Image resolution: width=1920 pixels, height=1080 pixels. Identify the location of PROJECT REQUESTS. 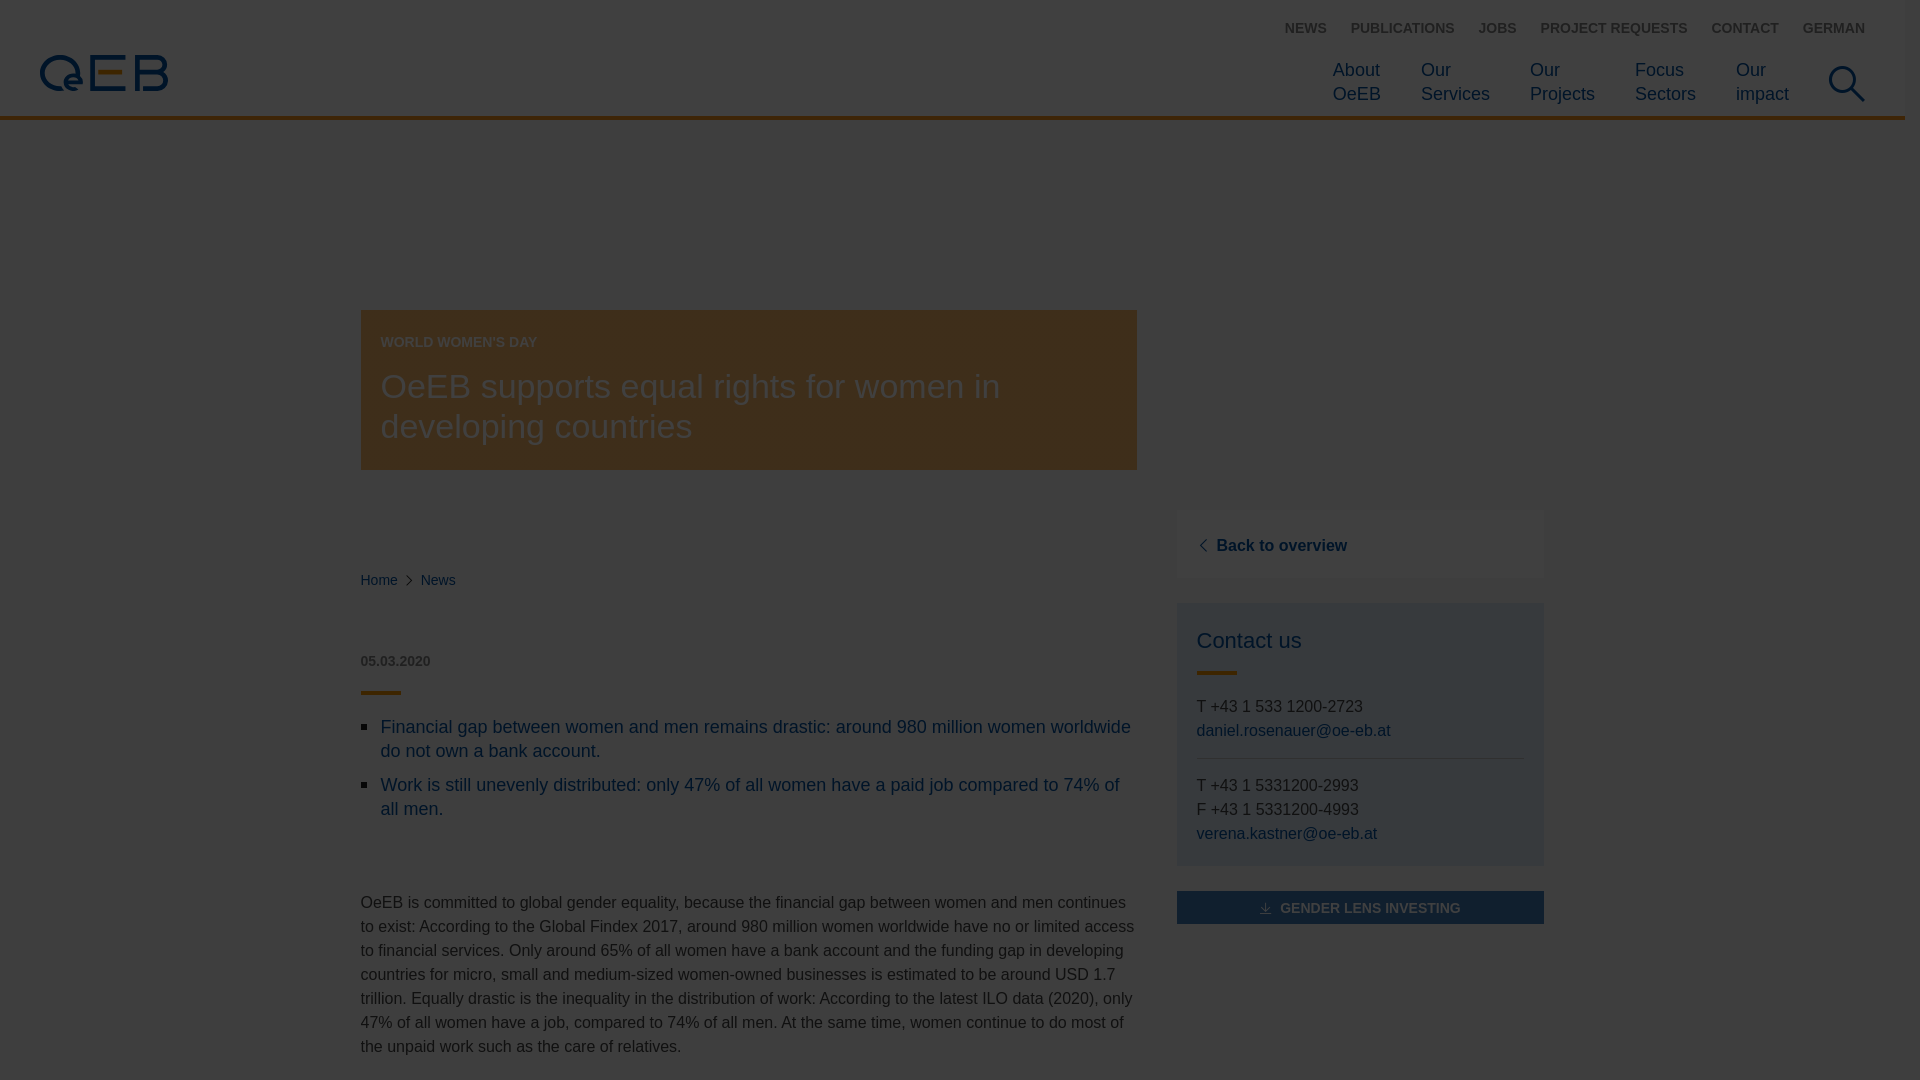
(1762, 82).